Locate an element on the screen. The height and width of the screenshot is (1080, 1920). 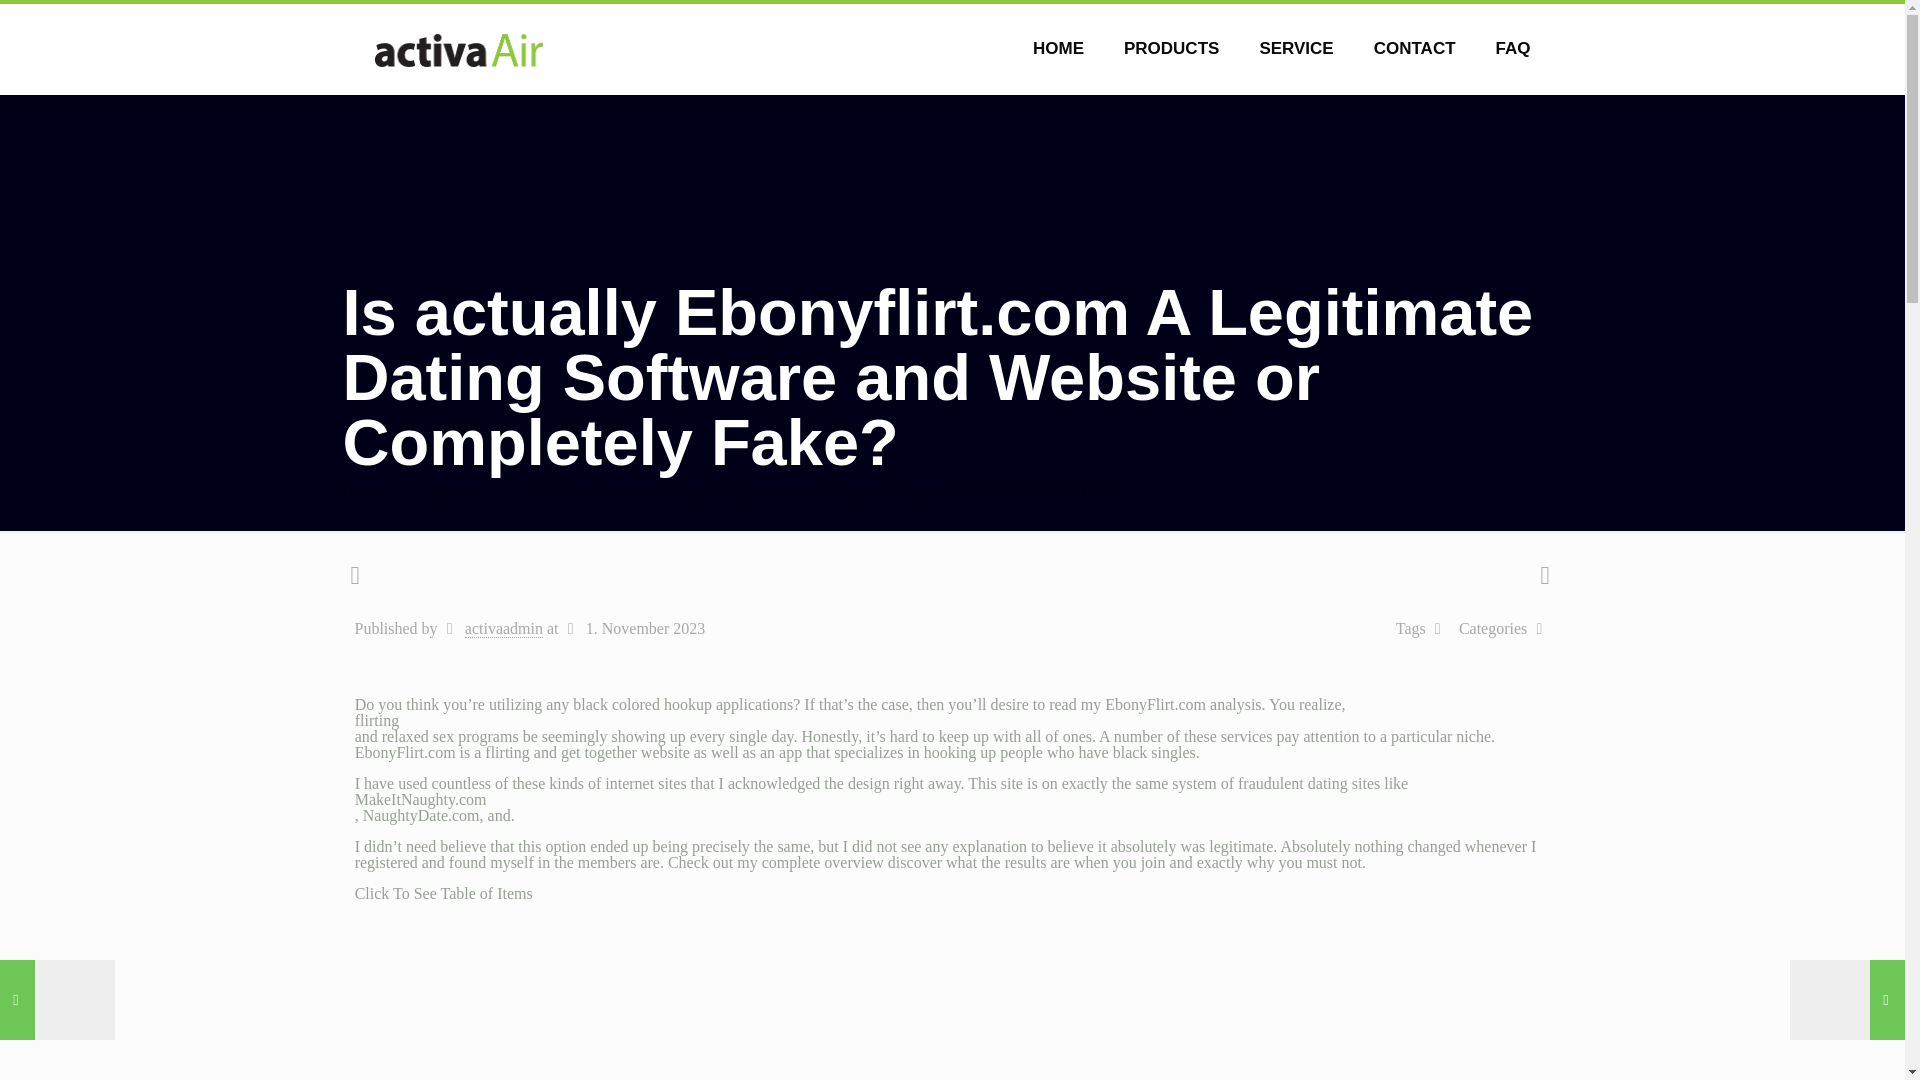
Allgemein is located at coordinates (458, 492).